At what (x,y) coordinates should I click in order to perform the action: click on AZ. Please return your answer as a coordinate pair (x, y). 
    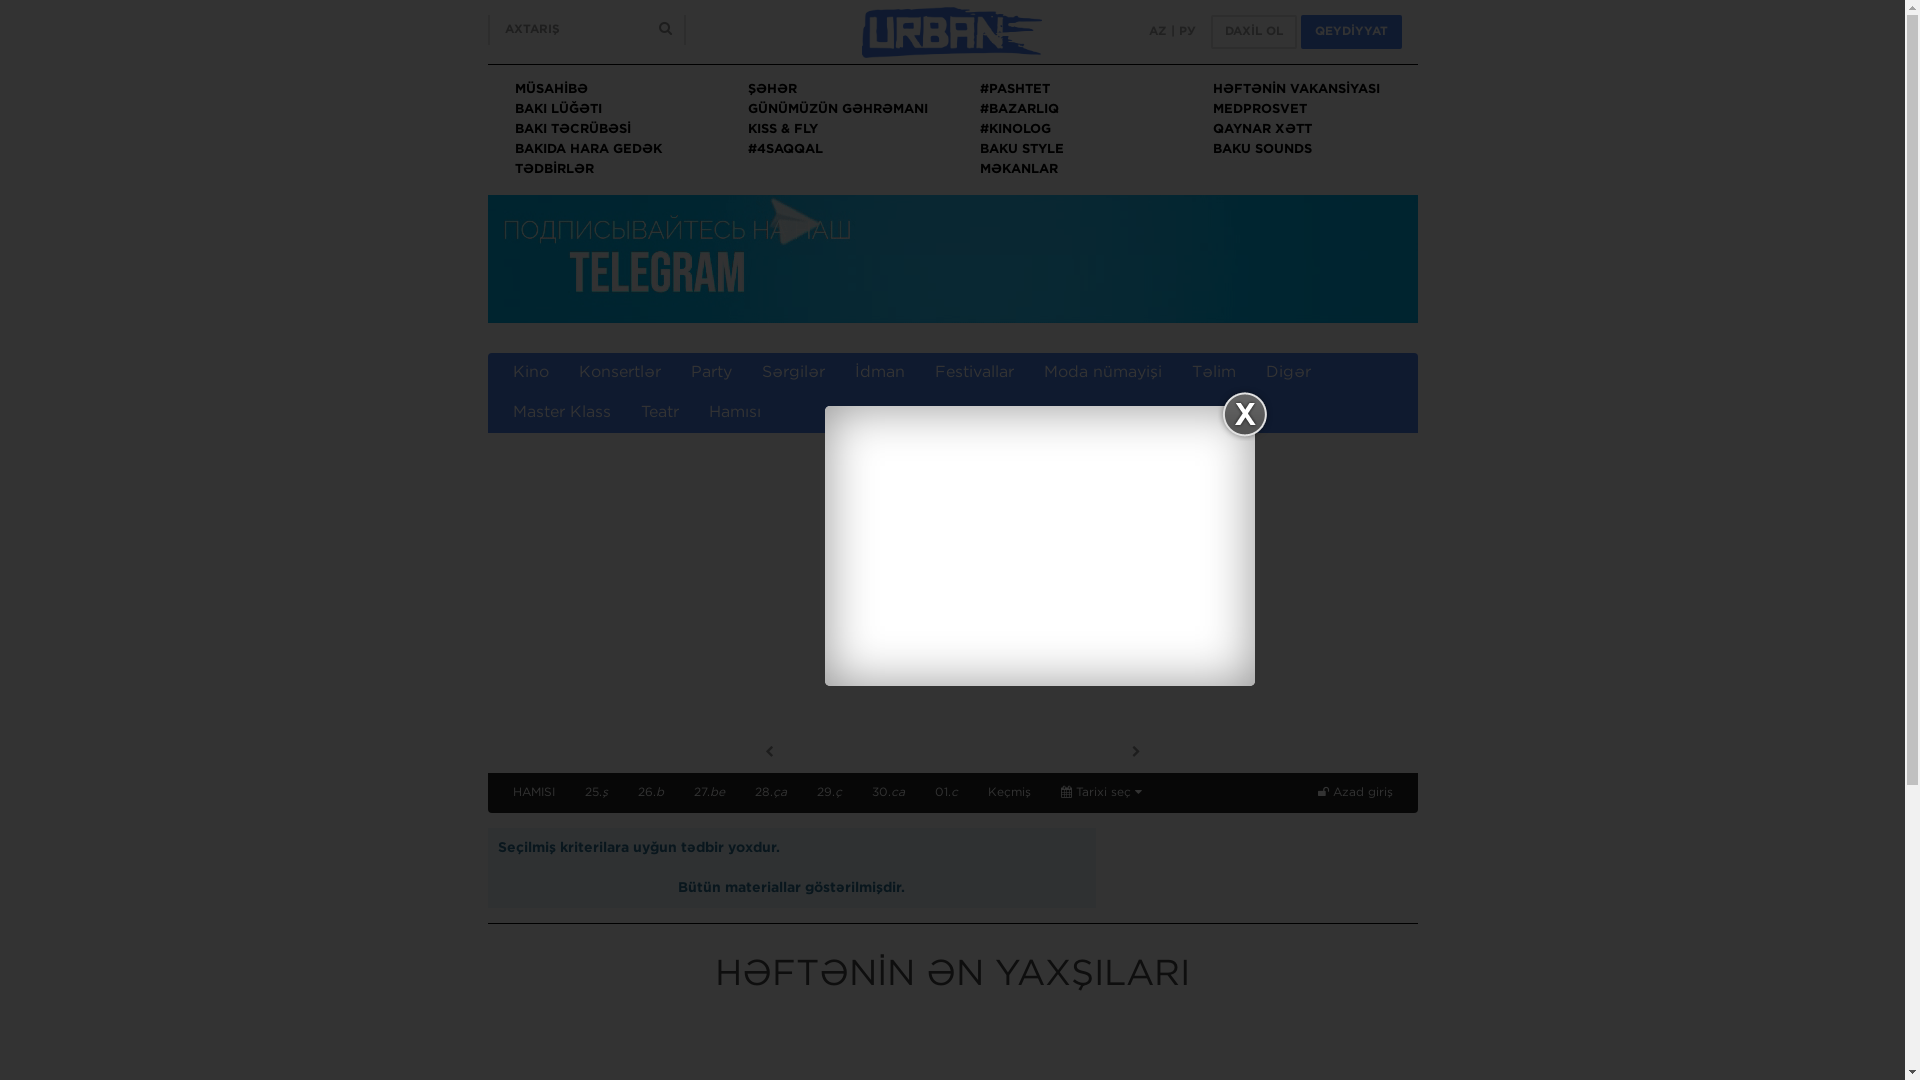
    Looking at the image, I should click on (1158, 32).